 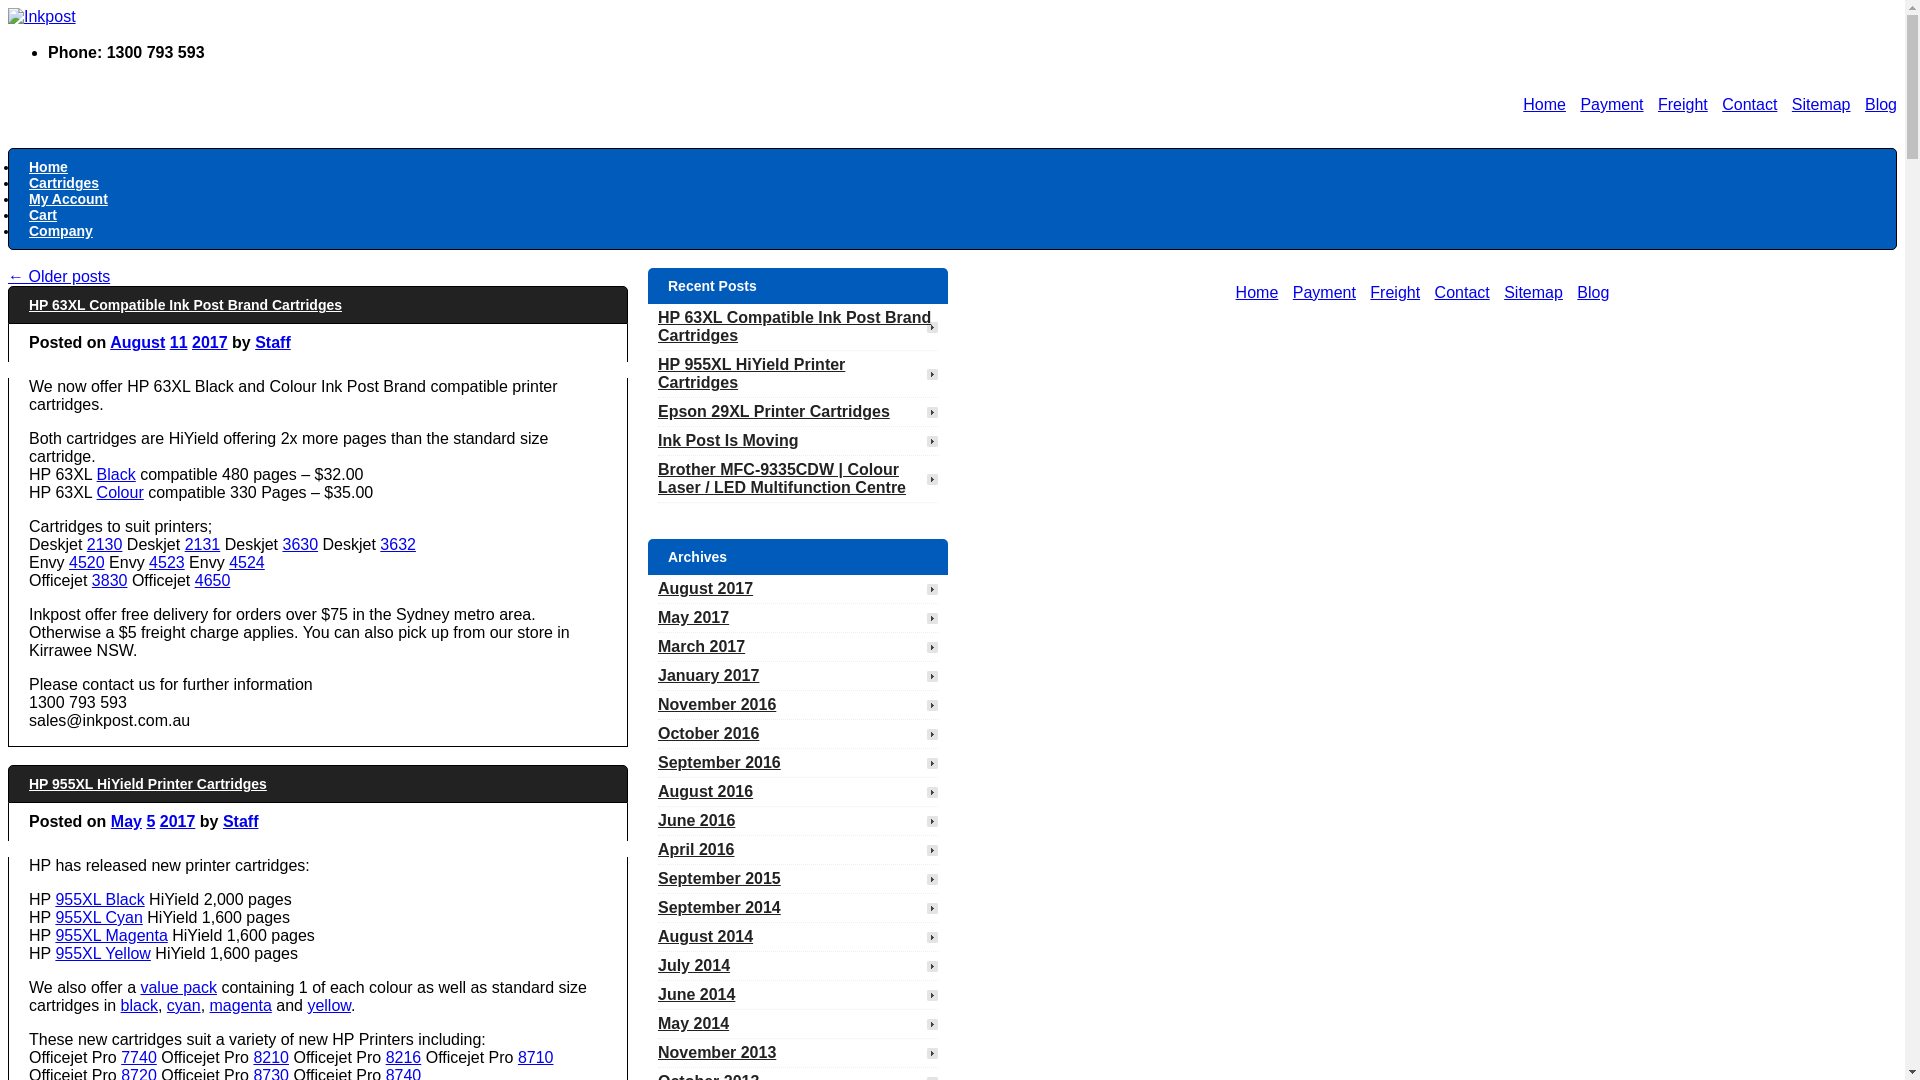 I want to click on November 2013, so click(x=727, y=1052).